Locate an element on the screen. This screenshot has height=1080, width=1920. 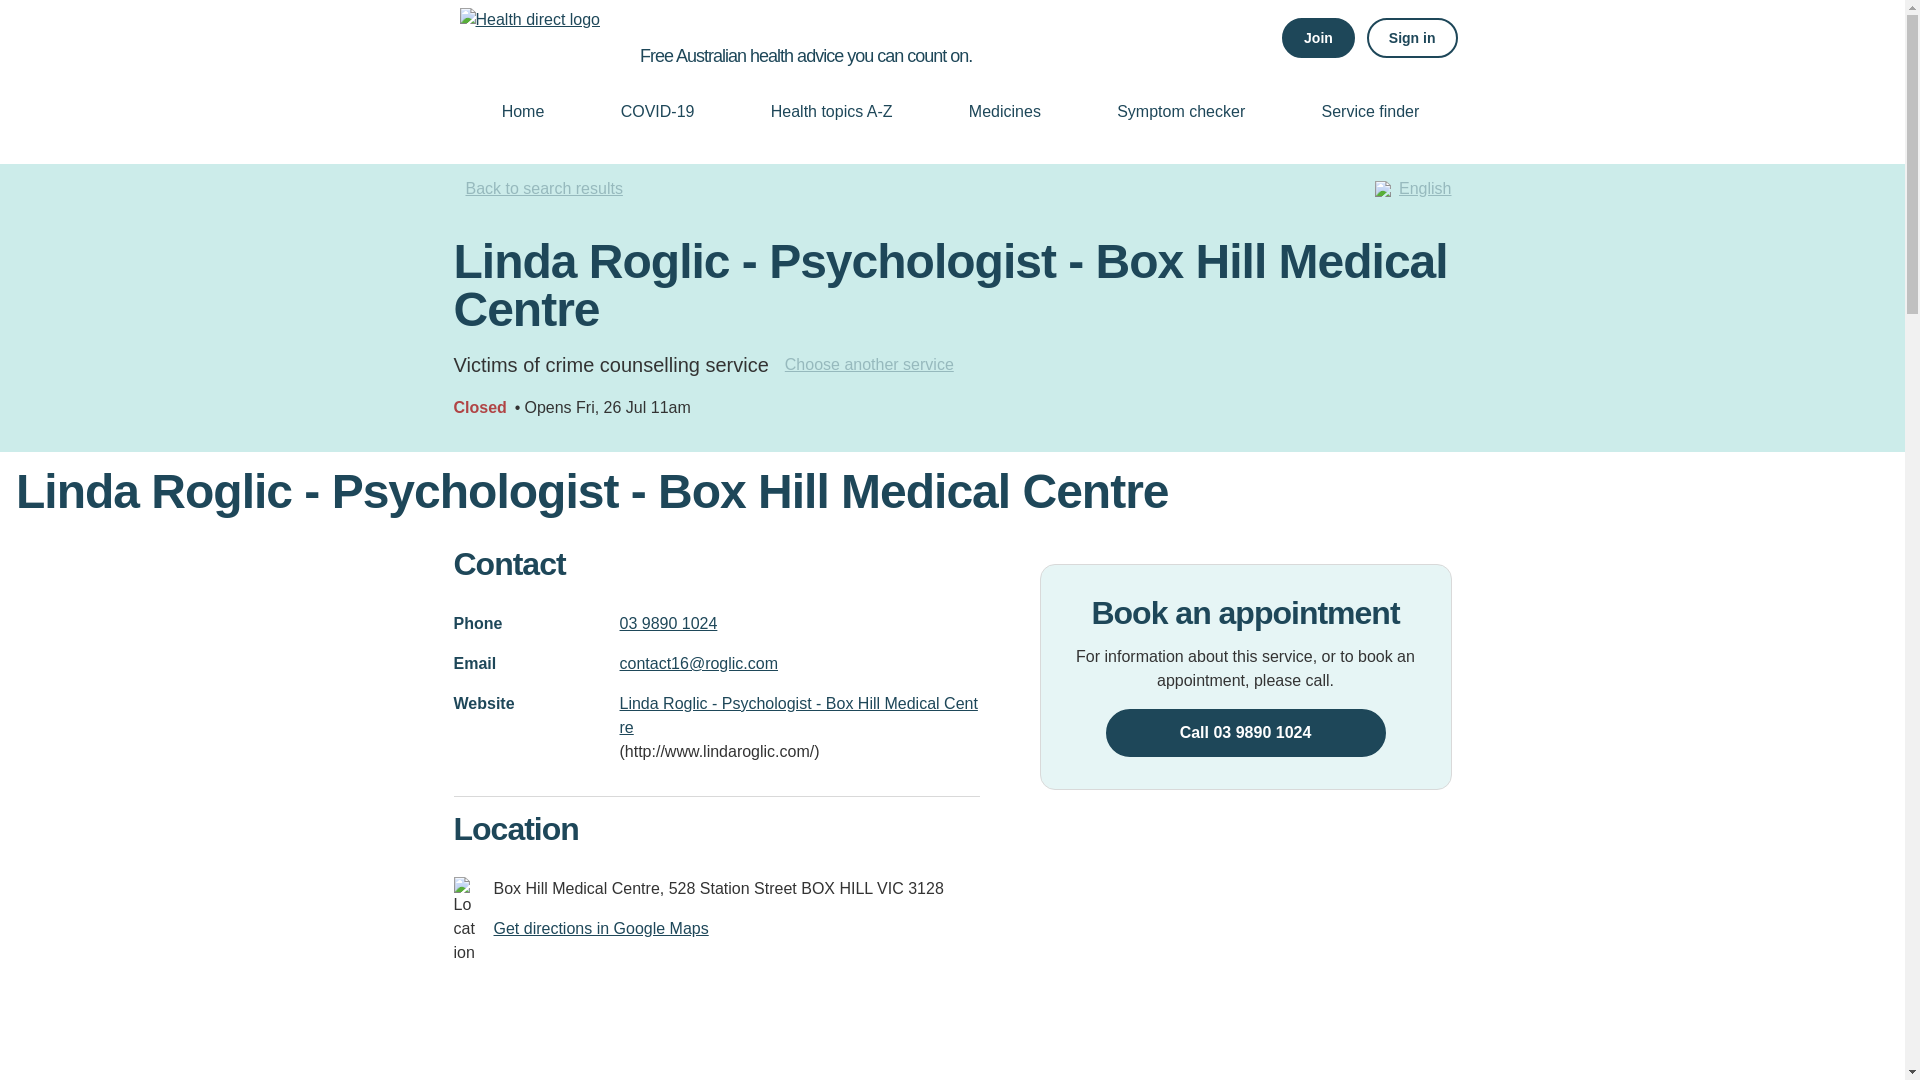
COVID-19 is located at coordinates (656, 111).